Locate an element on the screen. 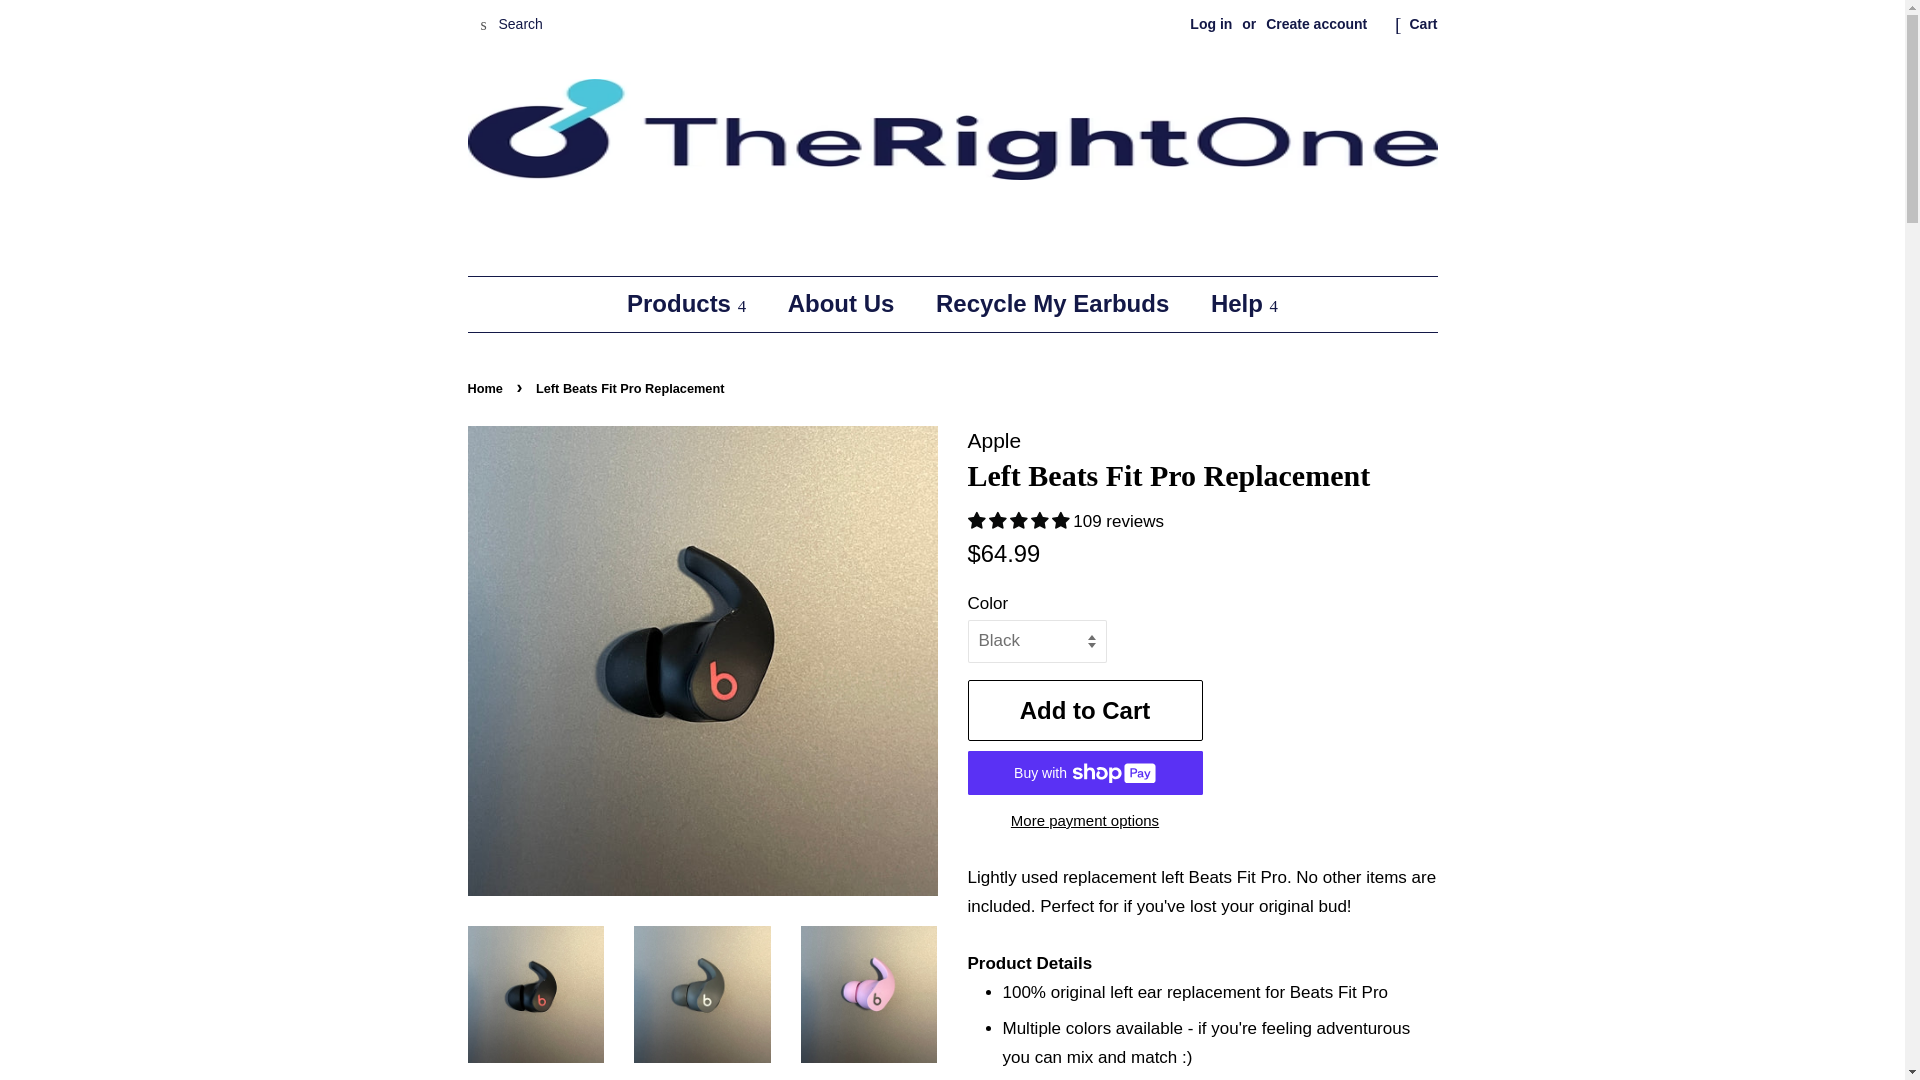  Create account is located at coordinates (1316, 24).